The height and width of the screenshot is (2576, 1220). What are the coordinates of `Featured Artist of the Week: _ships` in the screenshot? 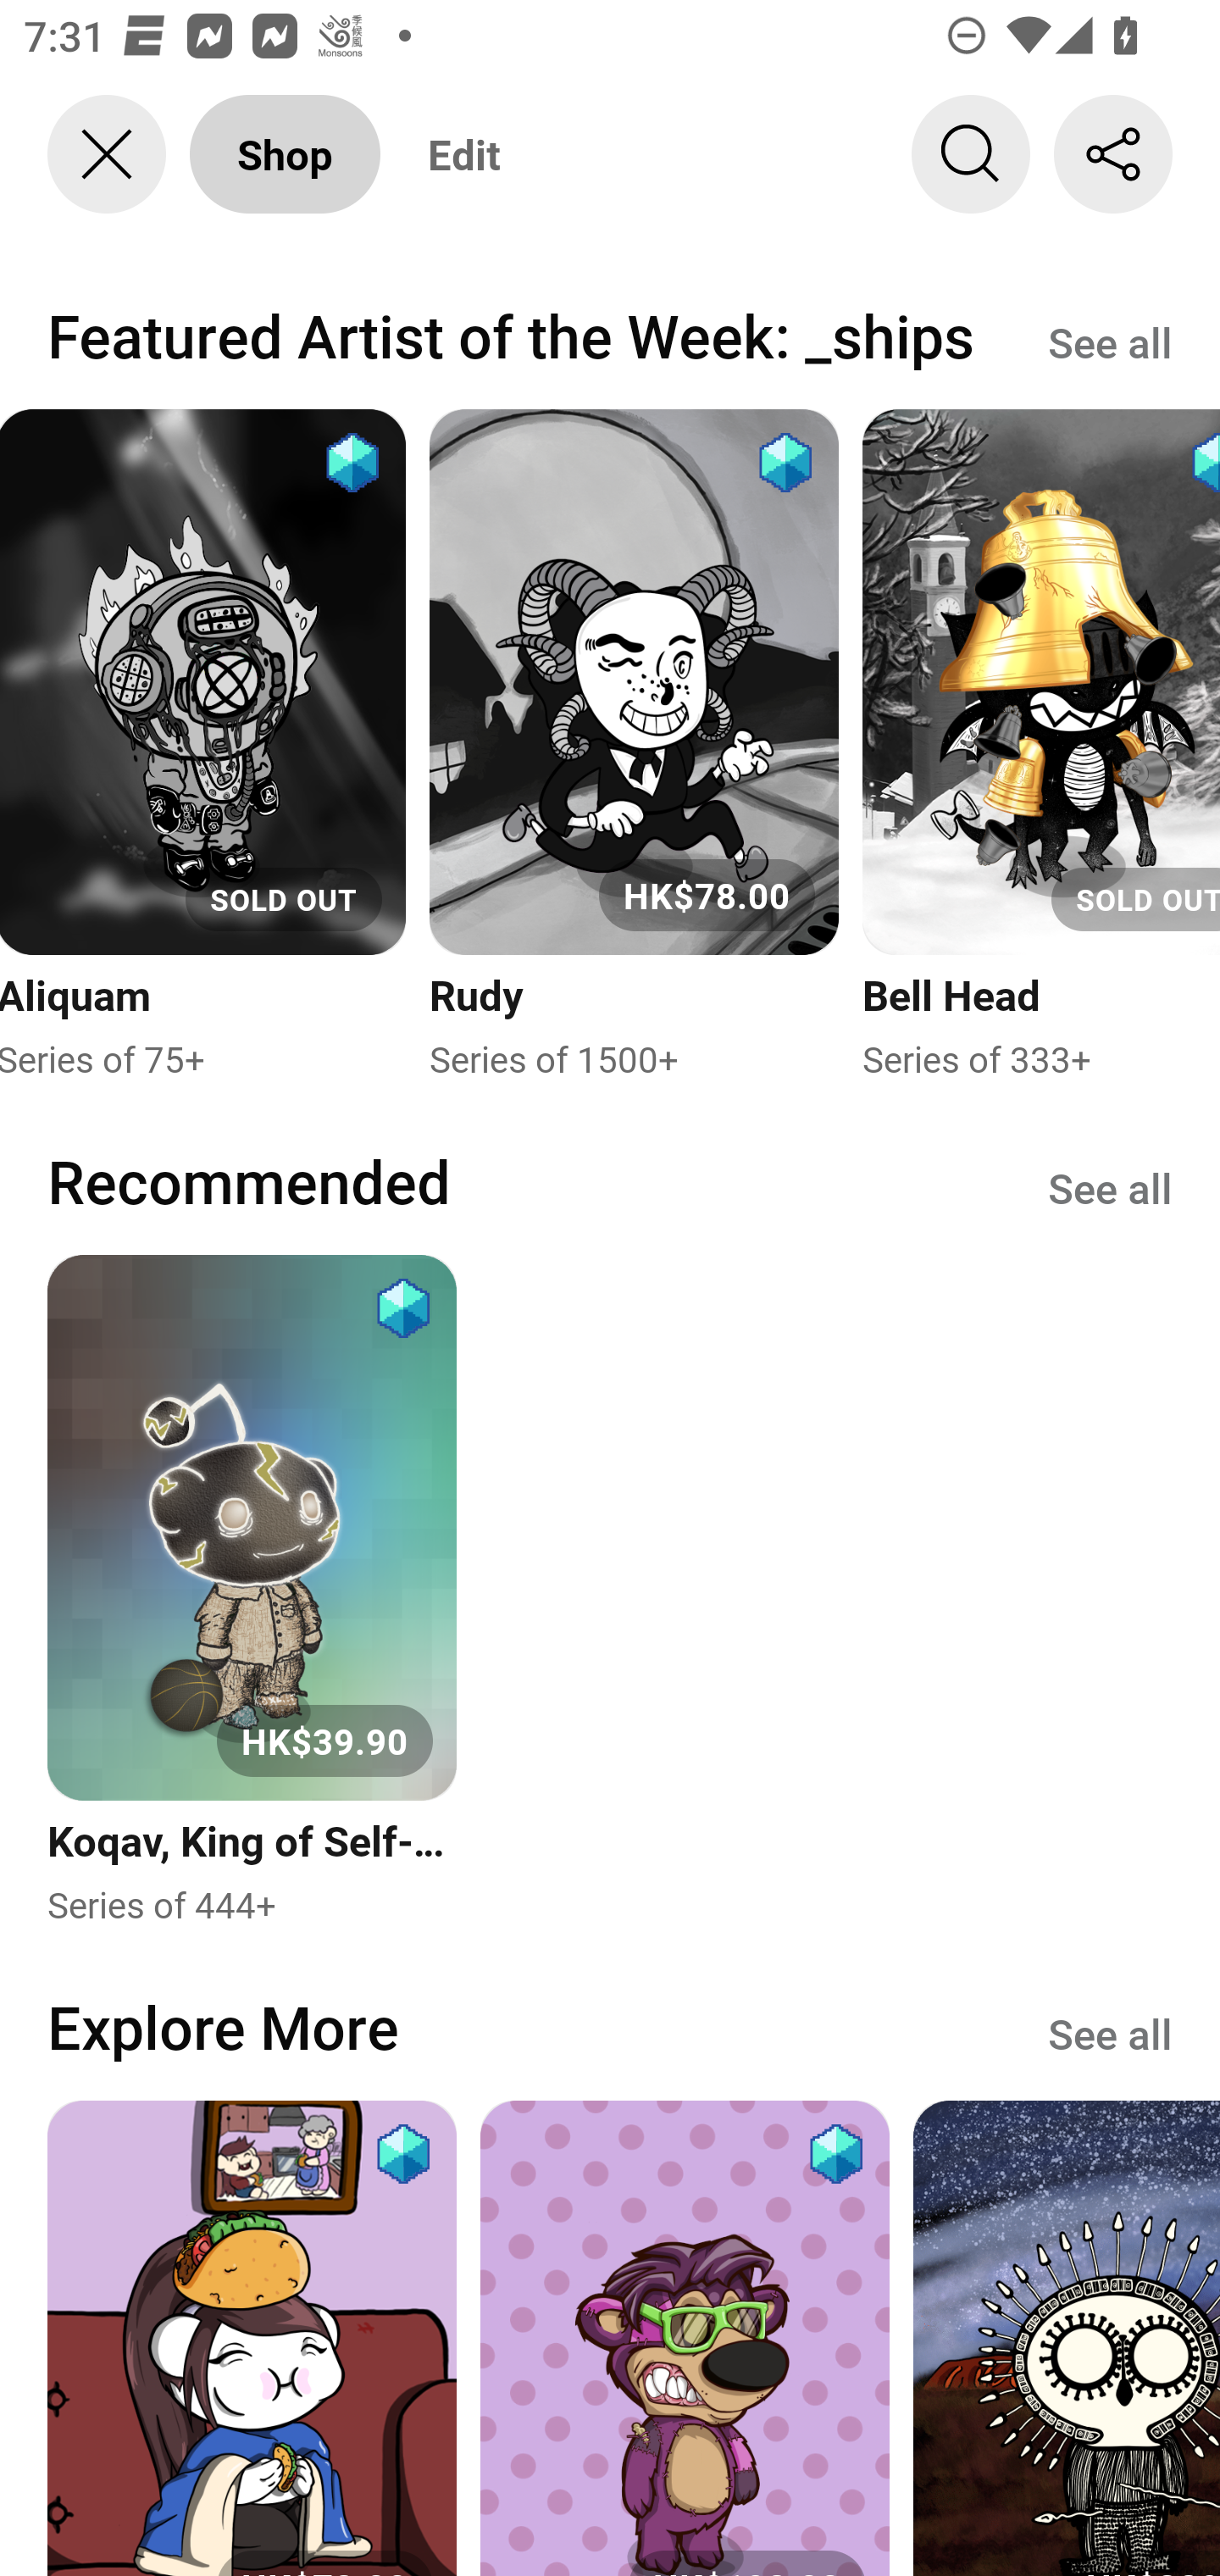 It's located at (511, 335).